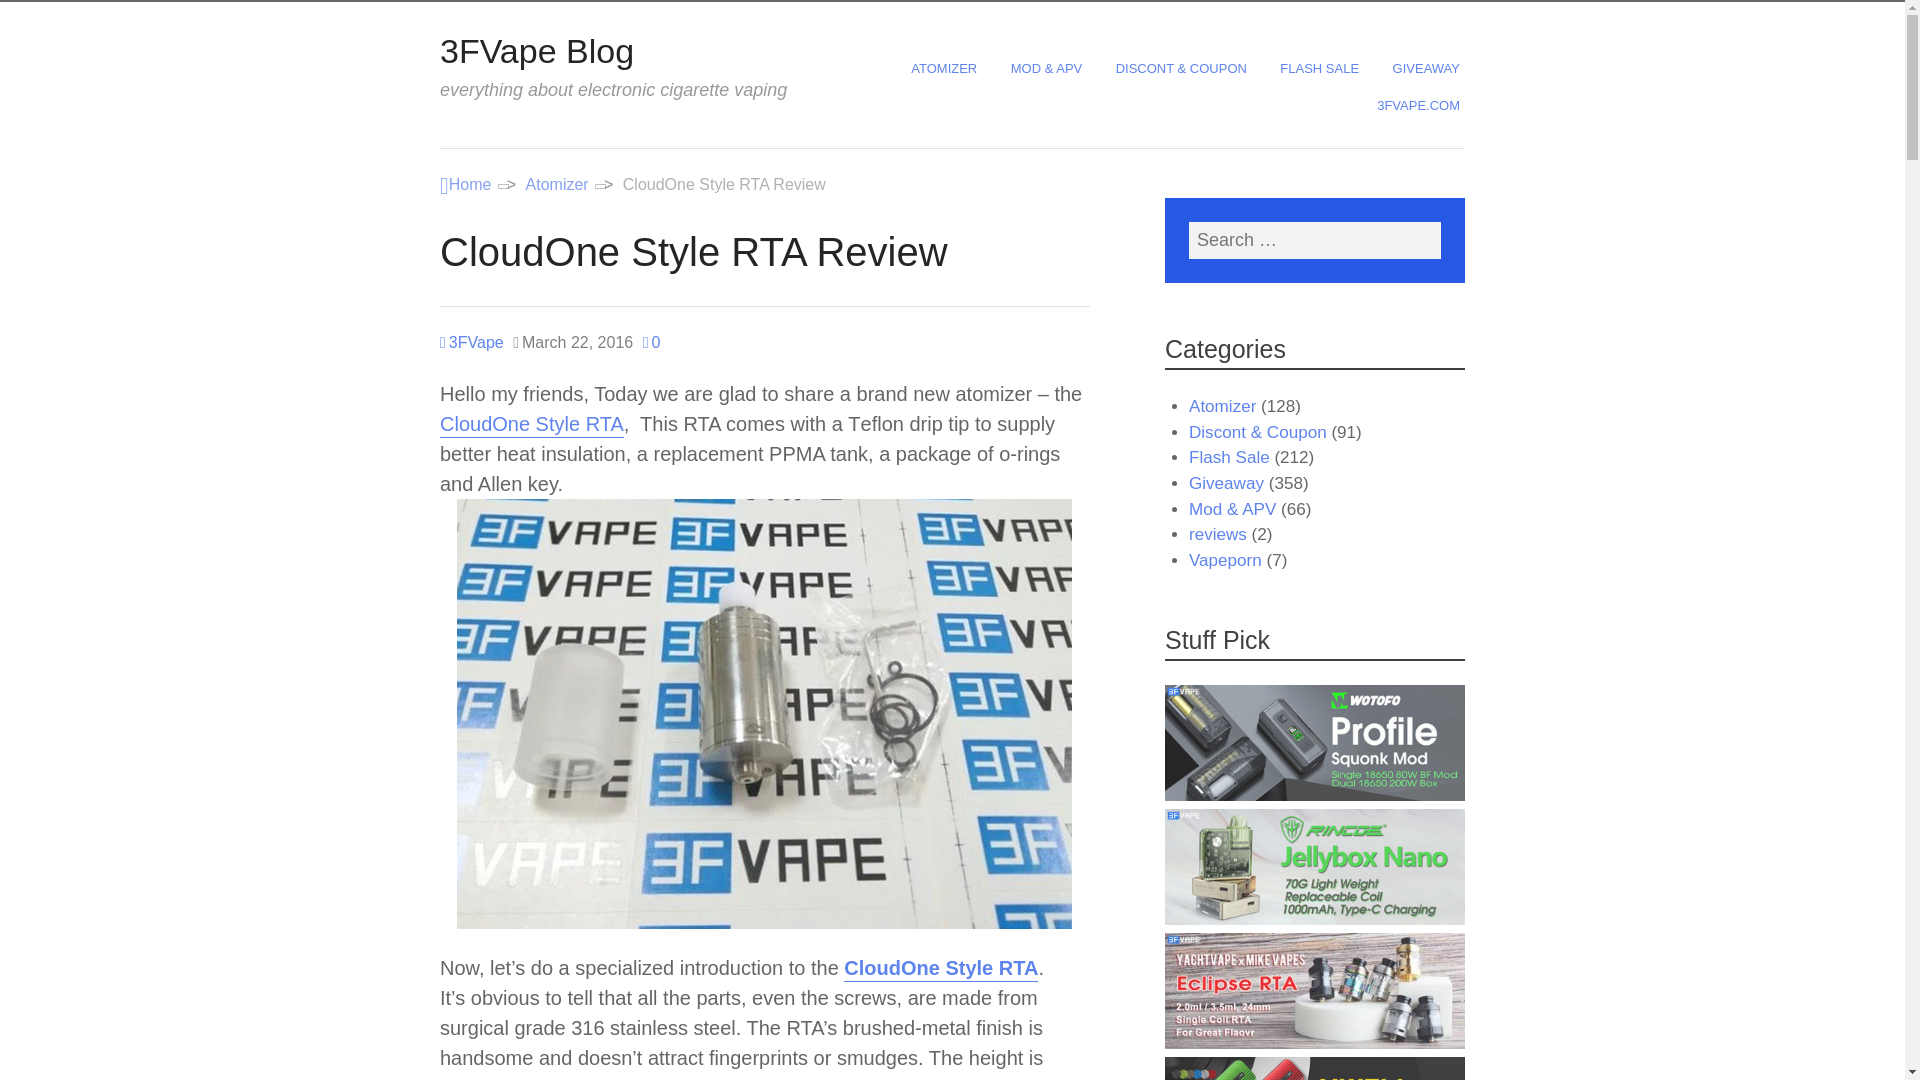 The width and height of the screenshot is (1920, 1080). I want to click on ATOMIZER, so click(946, 68).